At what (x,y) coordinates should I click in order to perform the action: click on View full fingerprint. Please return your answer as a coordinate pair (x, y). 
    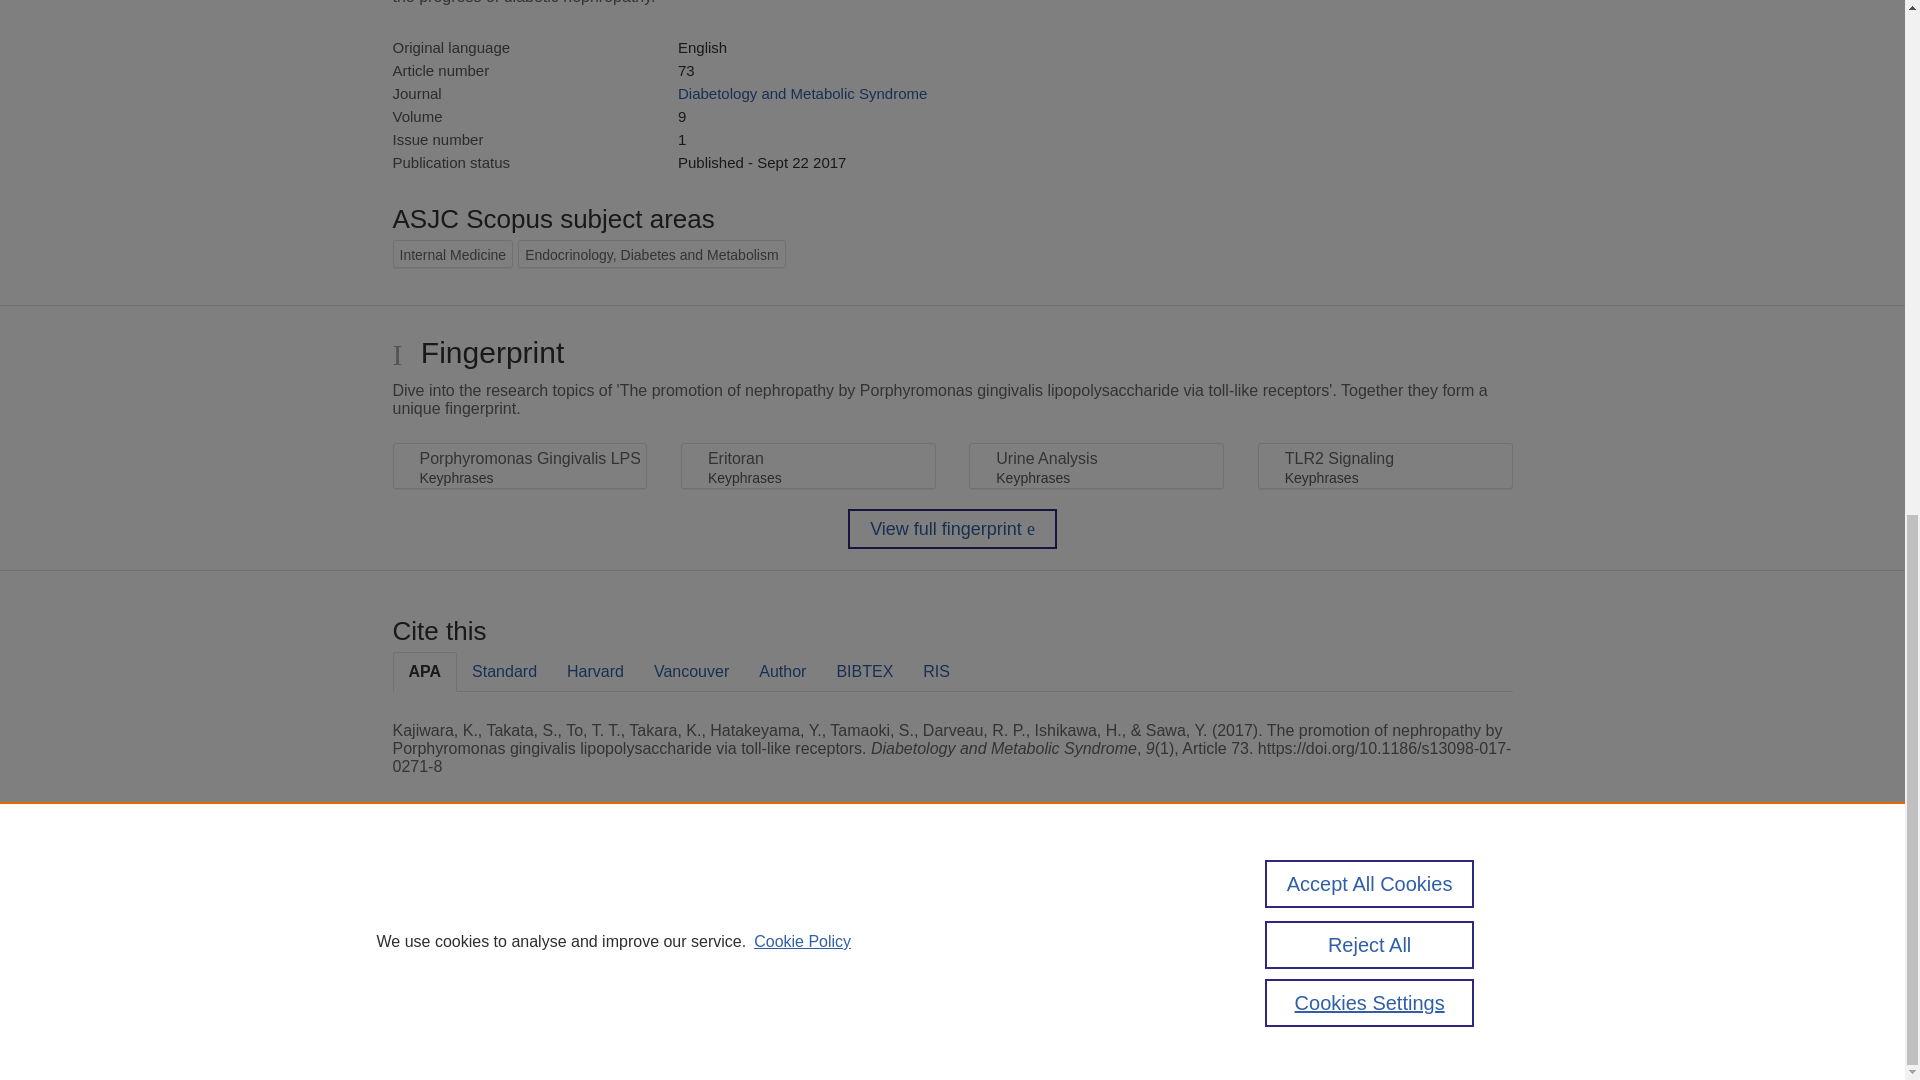
    Looking at the image, I should click on (952, 528).